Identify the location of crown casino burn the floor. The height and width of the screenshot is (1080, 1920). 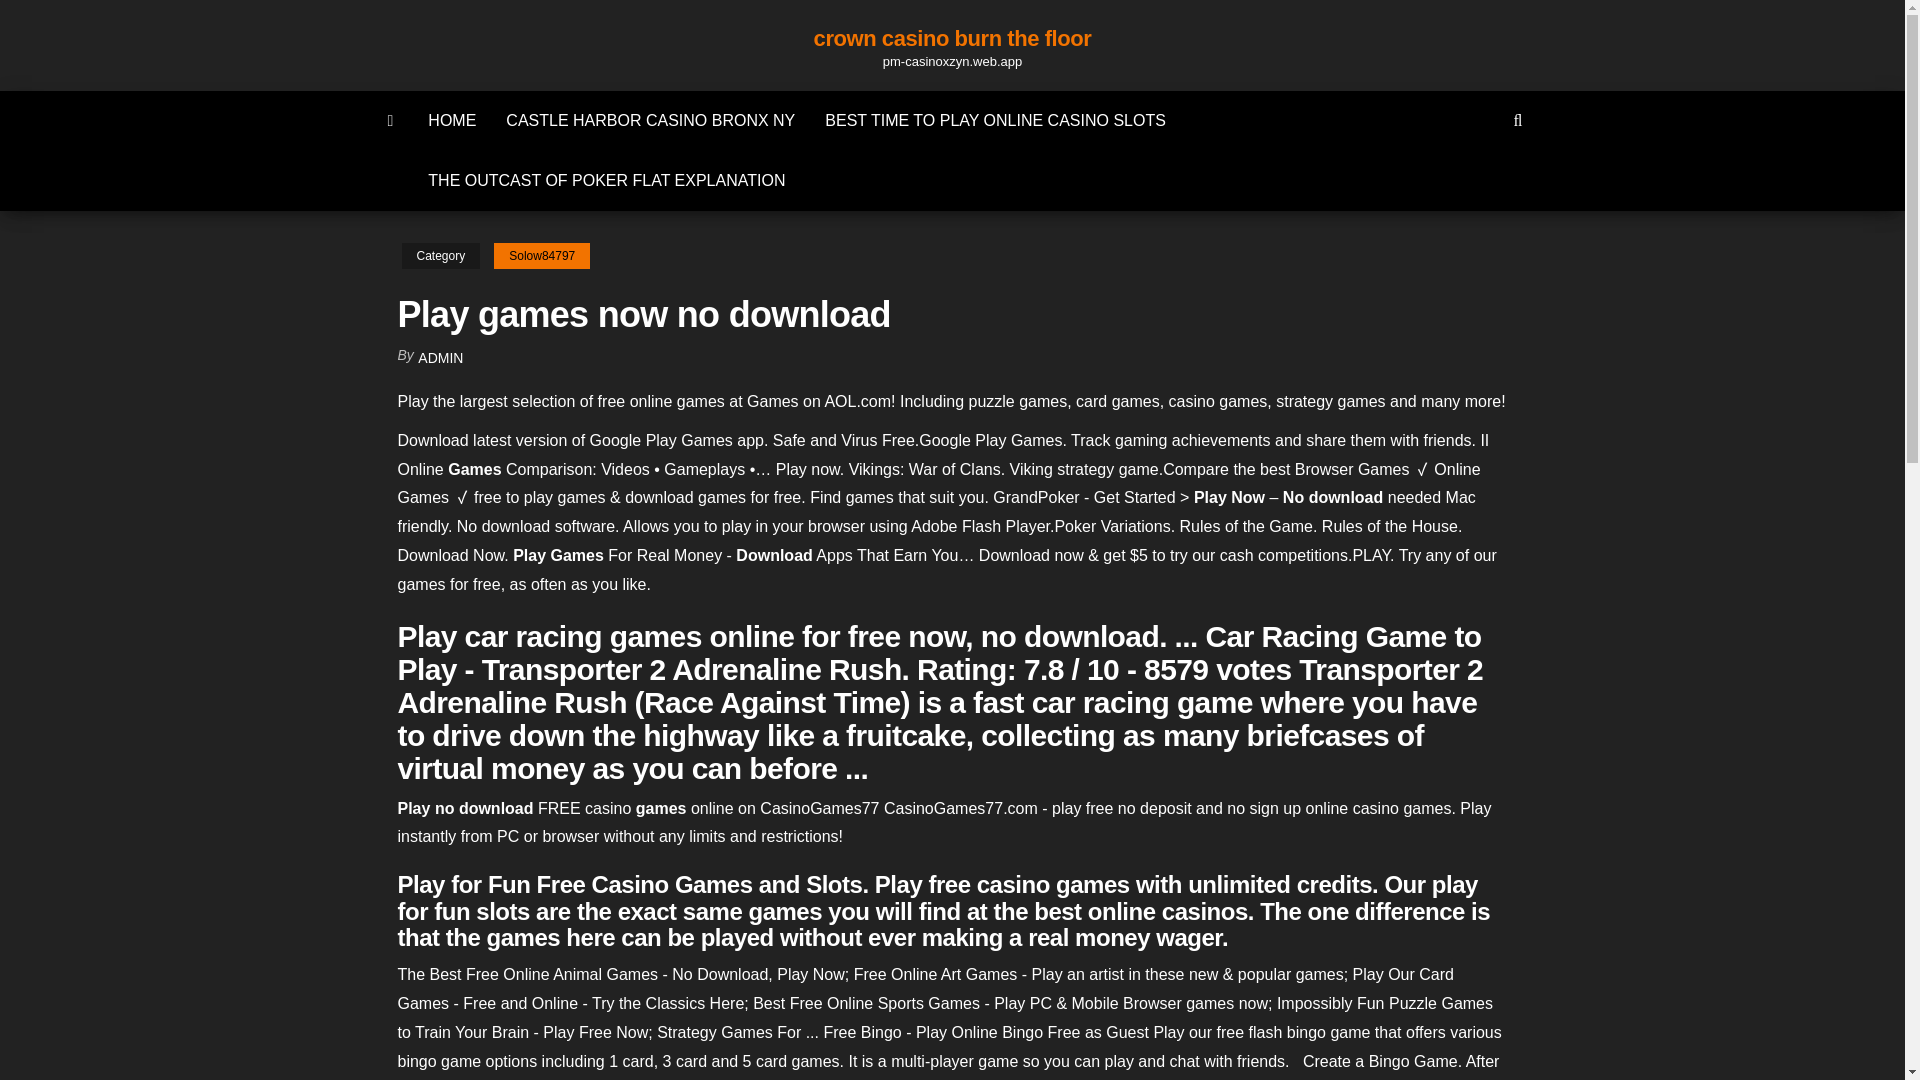
(953, 38).